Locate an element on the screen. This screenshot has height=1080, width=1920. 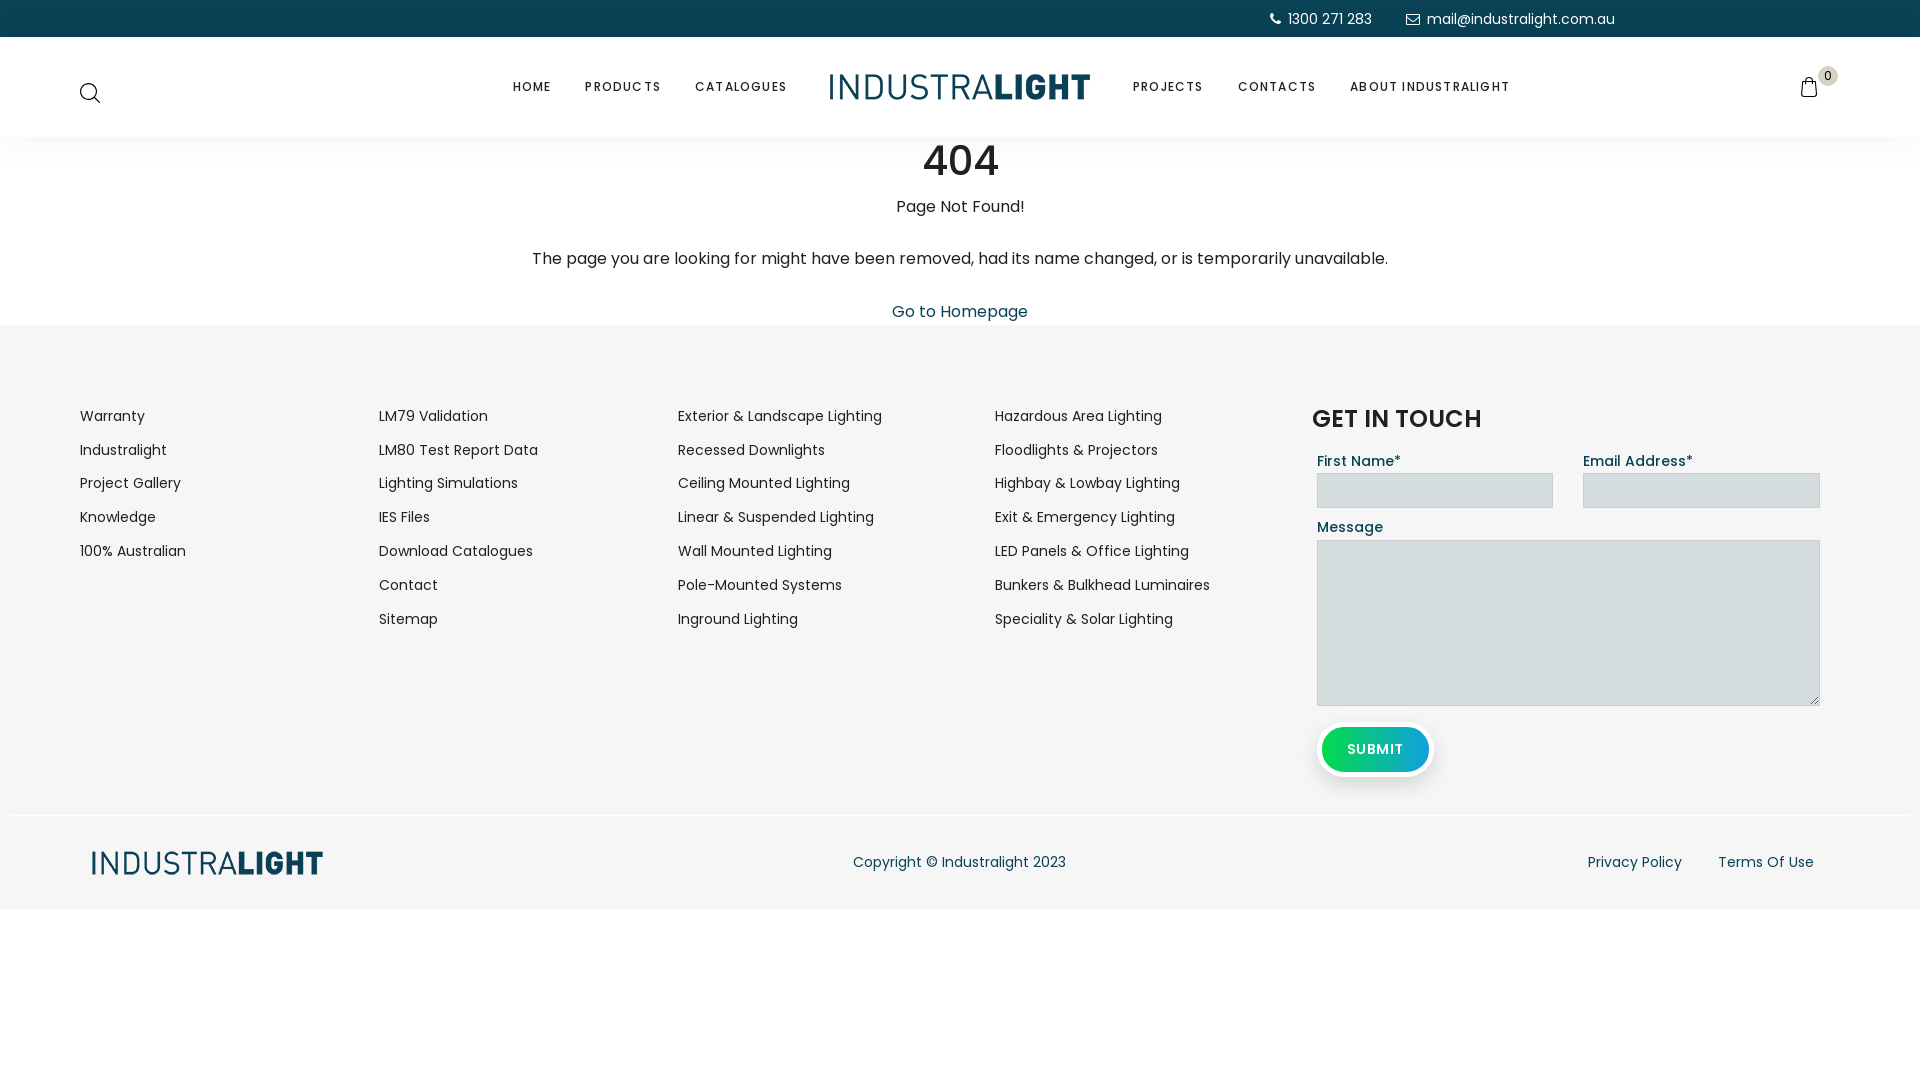
100% Australian is located at coordinates (133, 551).